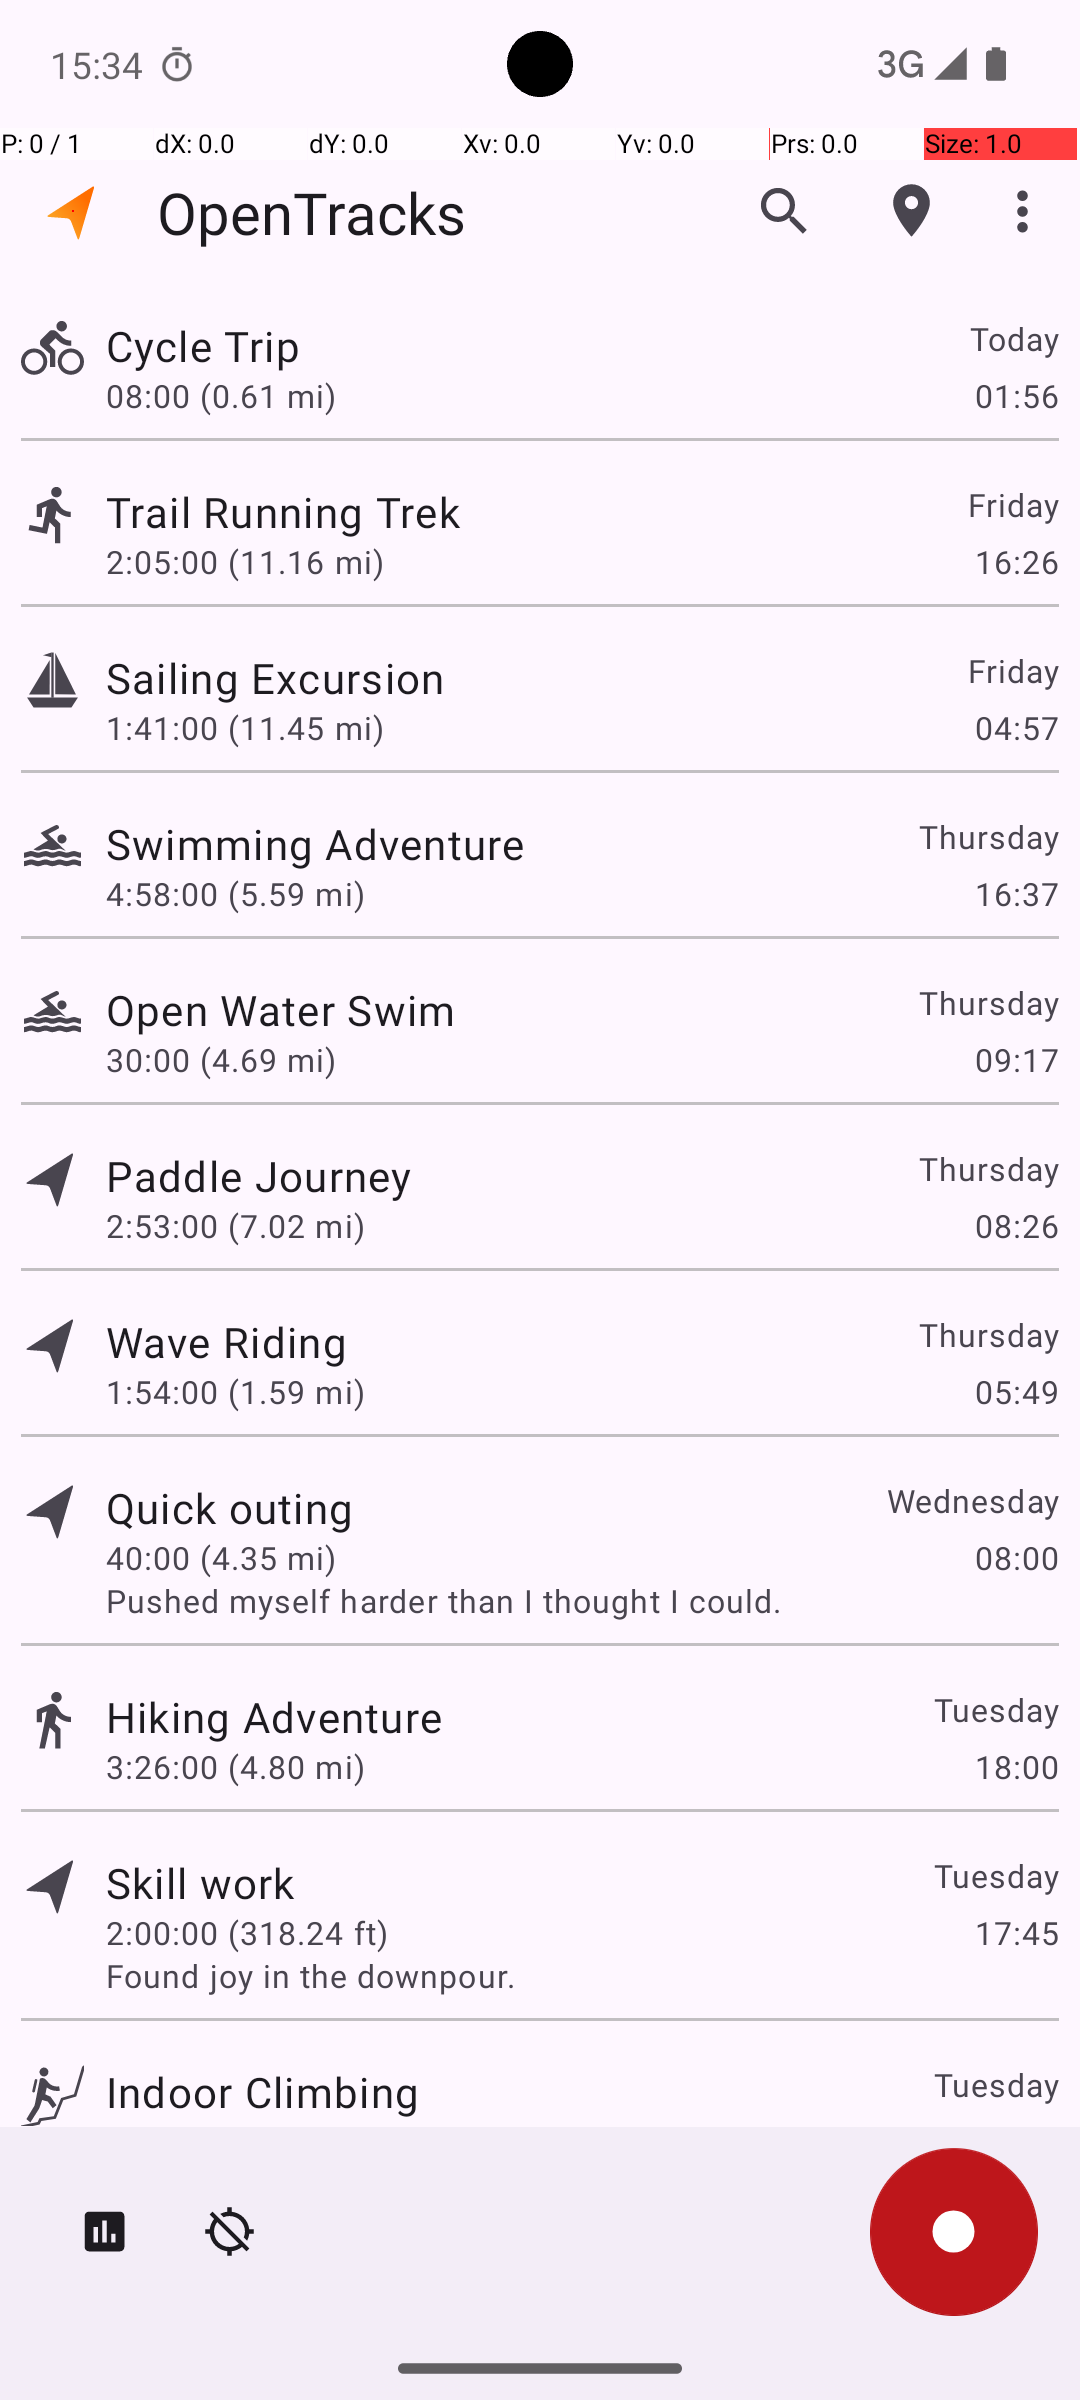 This screenshot has height=2400, width=1080. I want to click on Trail Running Trek, so click(283, 512).